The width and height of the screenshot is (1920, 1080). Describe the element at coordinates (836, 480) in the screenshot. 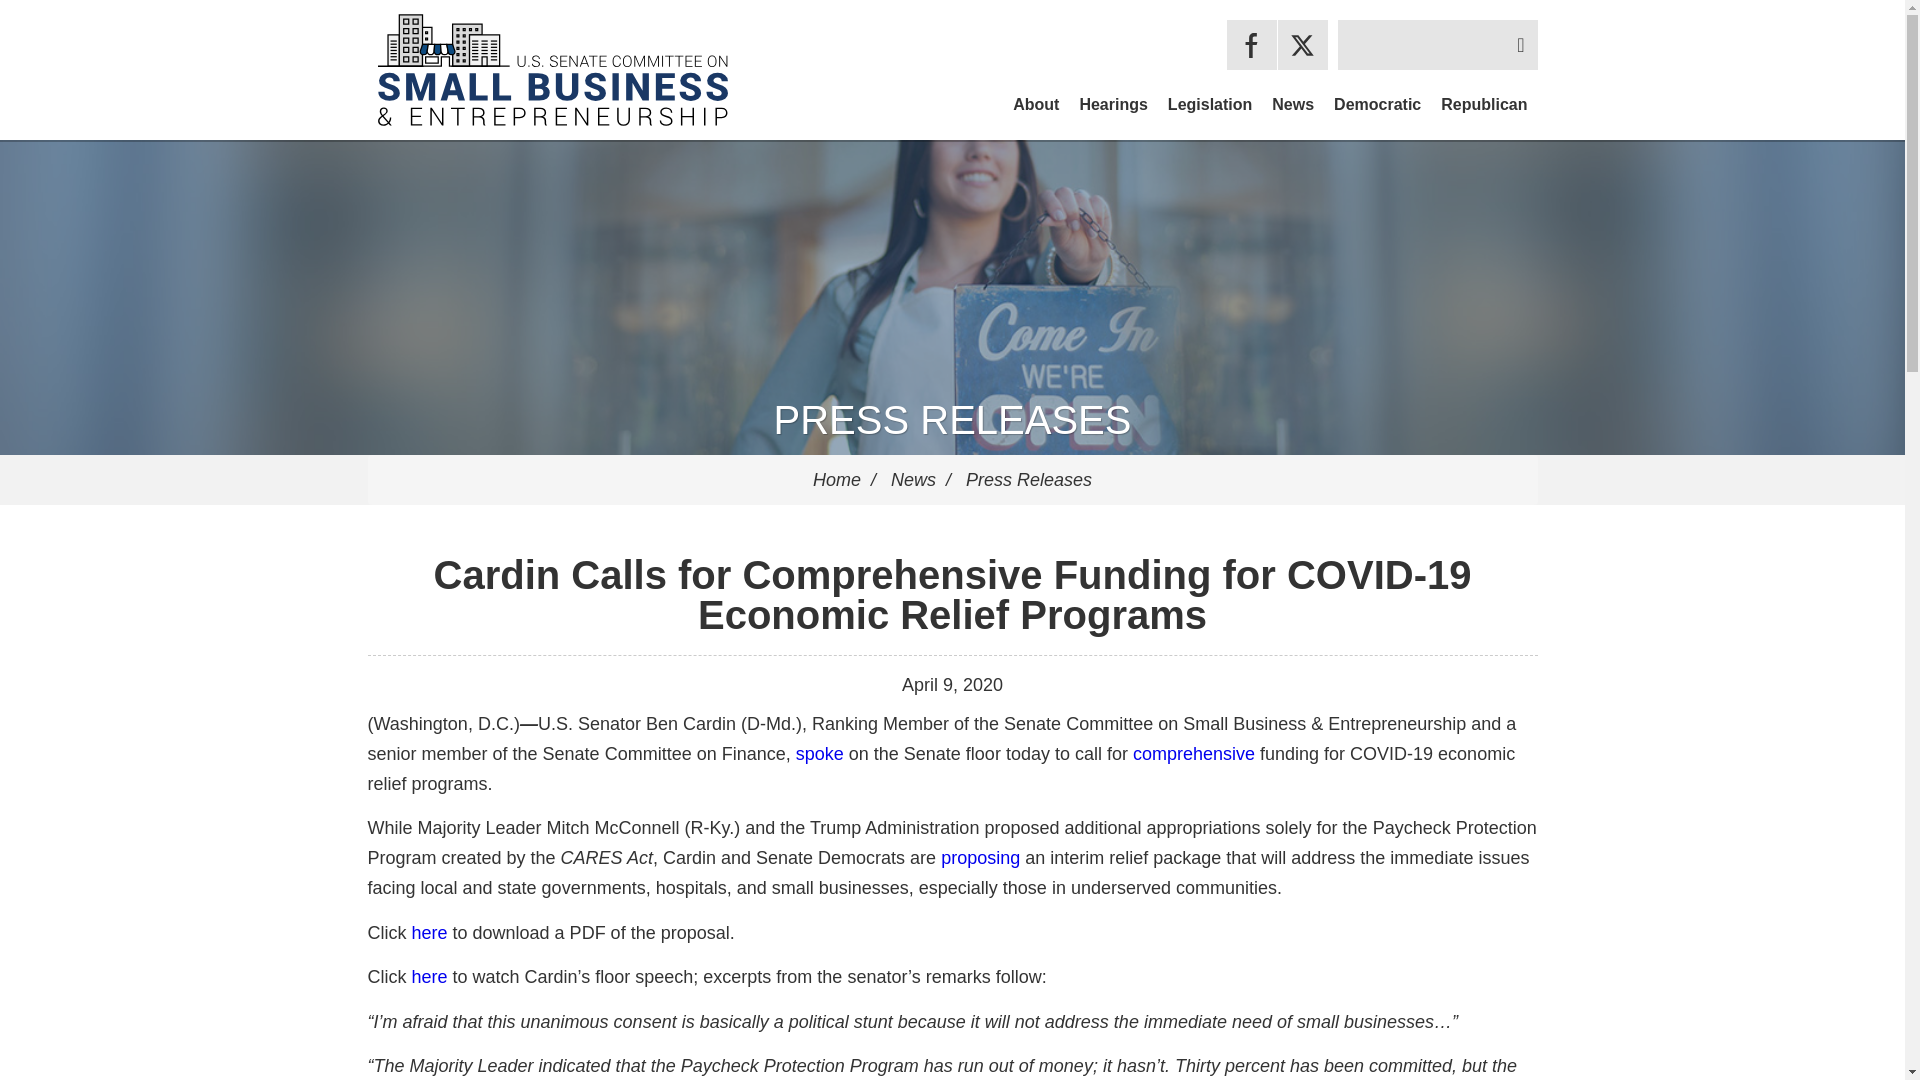

I see `Home` at that location.